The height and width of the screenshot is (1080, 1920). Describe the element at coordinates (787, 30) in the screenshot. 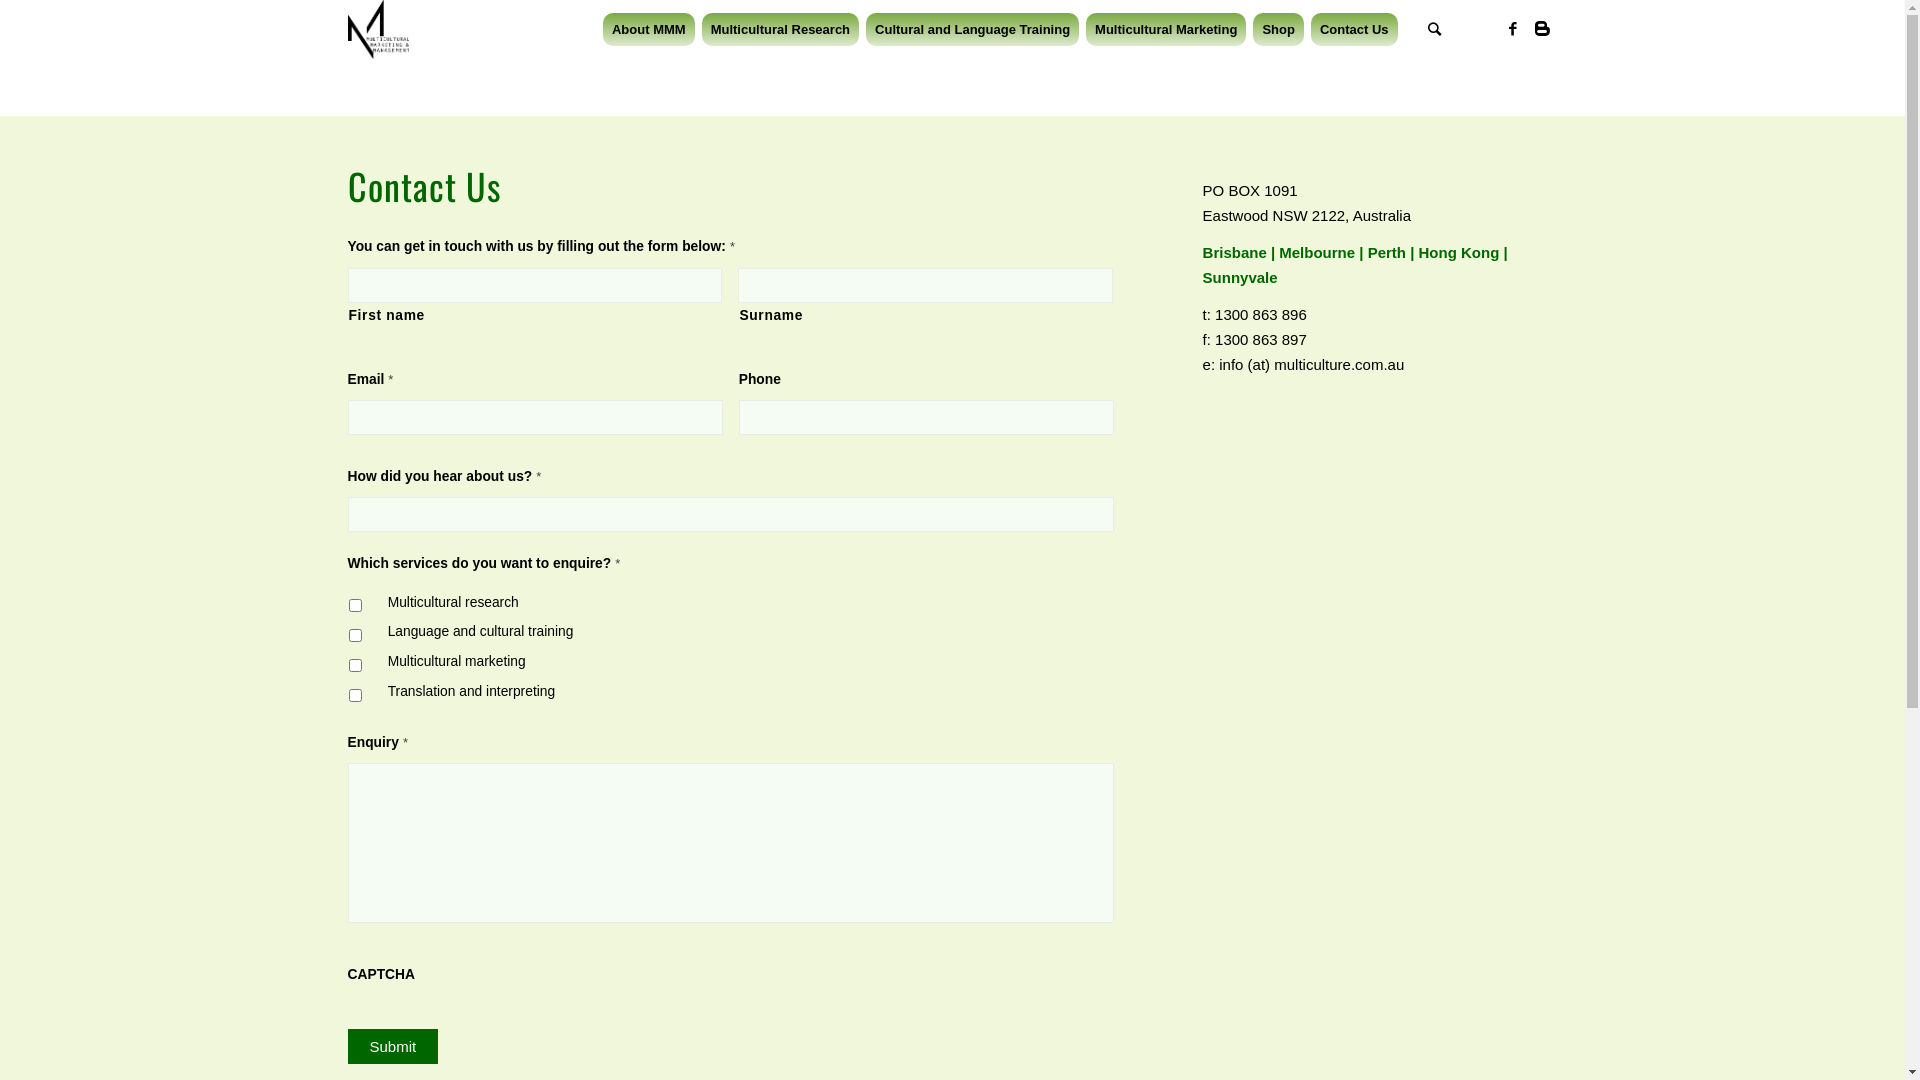

I see `Multicultural Research` at that location.